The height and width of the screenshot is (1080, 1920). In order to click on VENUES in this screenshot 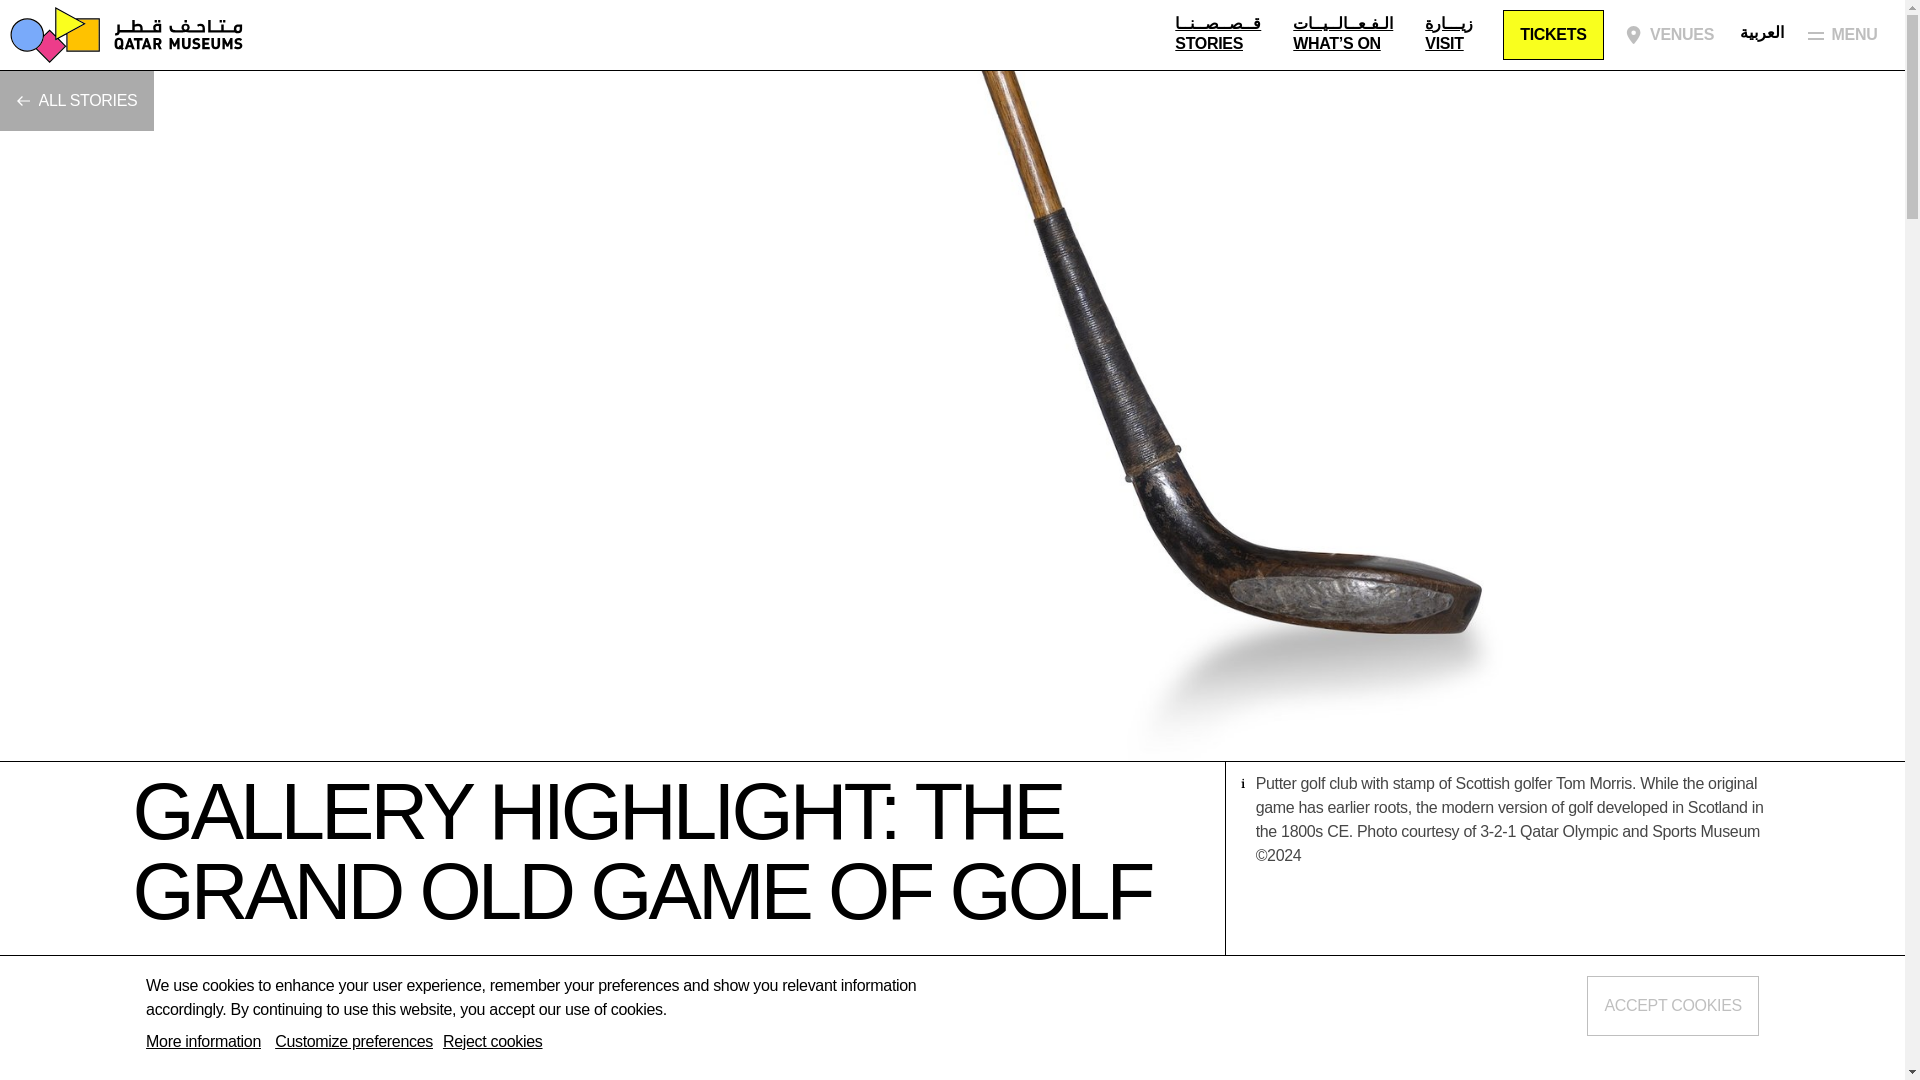, I will do `click(1672, 34)`.